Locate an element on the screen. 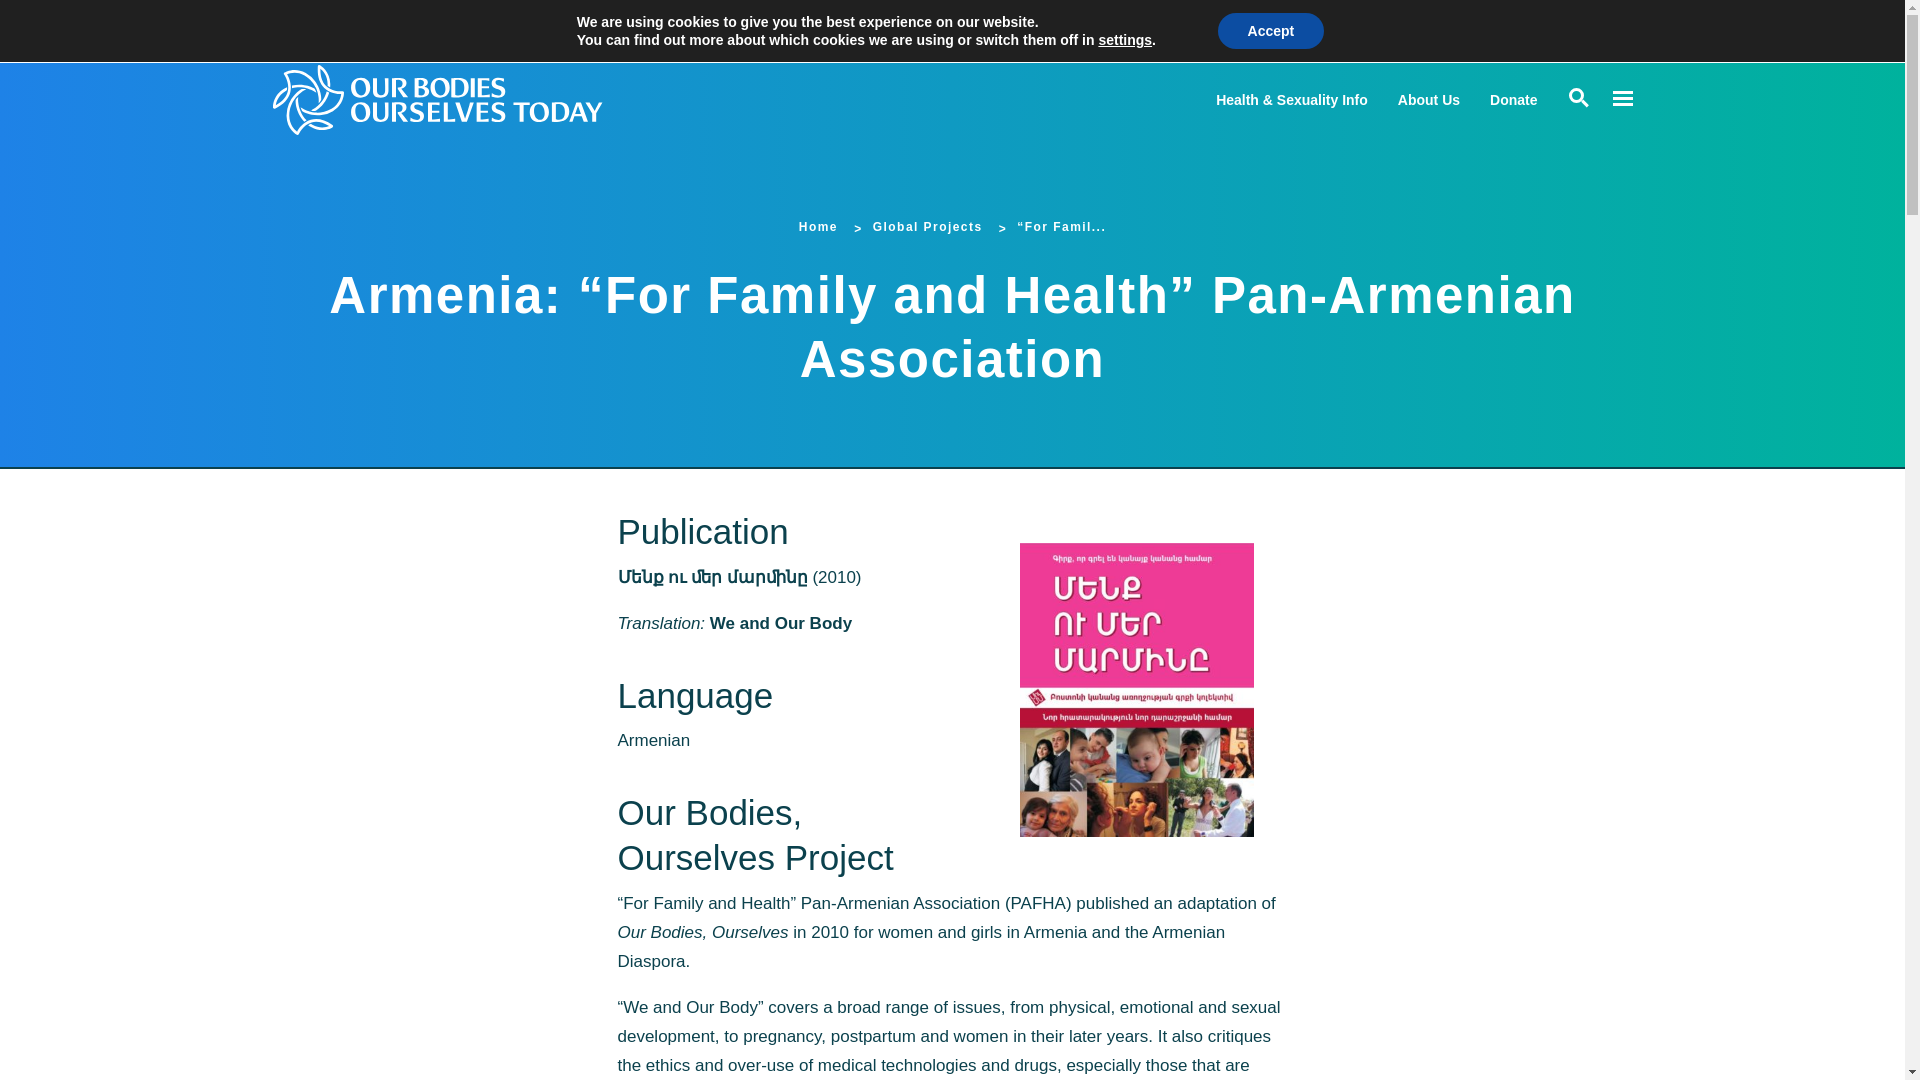 The image size is (1920, 1080). Our Bodies Ourselves Today is located at coordinates (476, 99).